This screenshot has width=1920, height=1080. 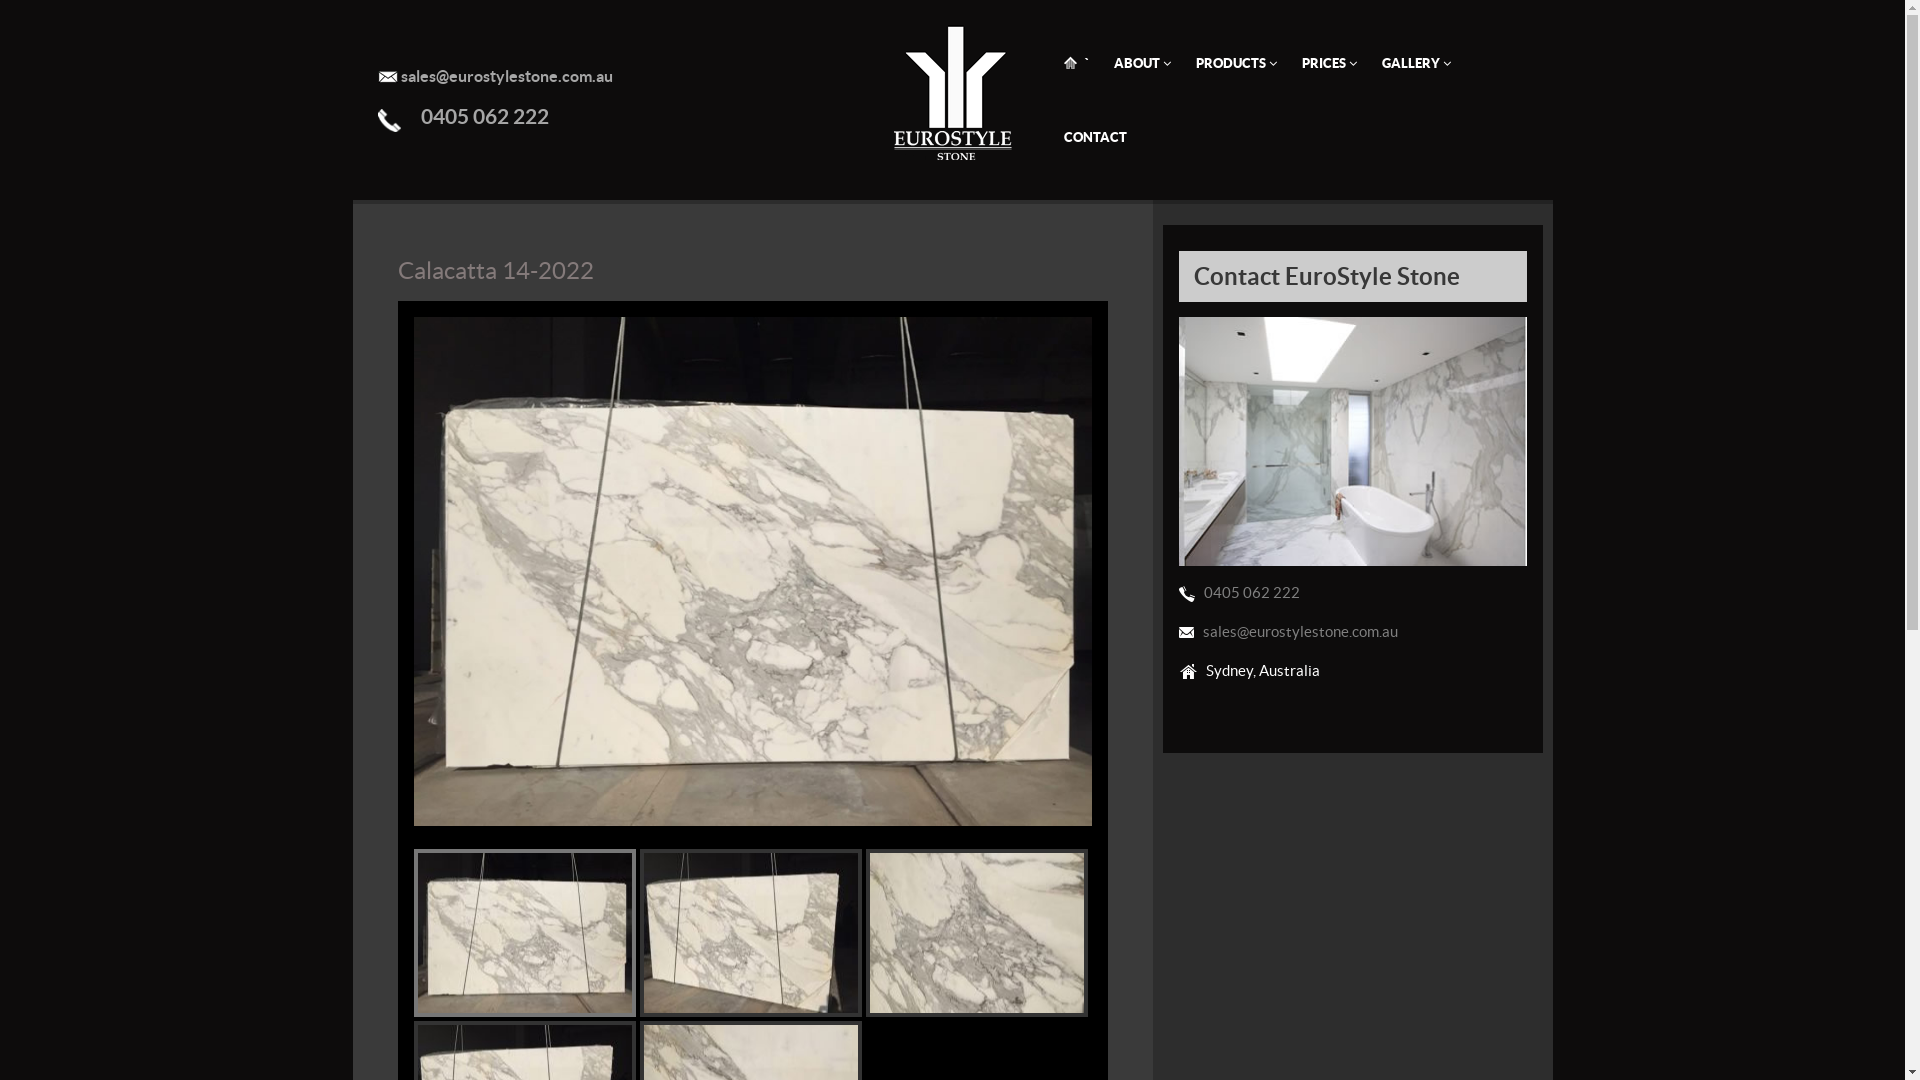 What do you see at coordinates (506, 76) in the screenshot?
I see `sales@eurostylestone.com.au` at bounding box center [506, 76].